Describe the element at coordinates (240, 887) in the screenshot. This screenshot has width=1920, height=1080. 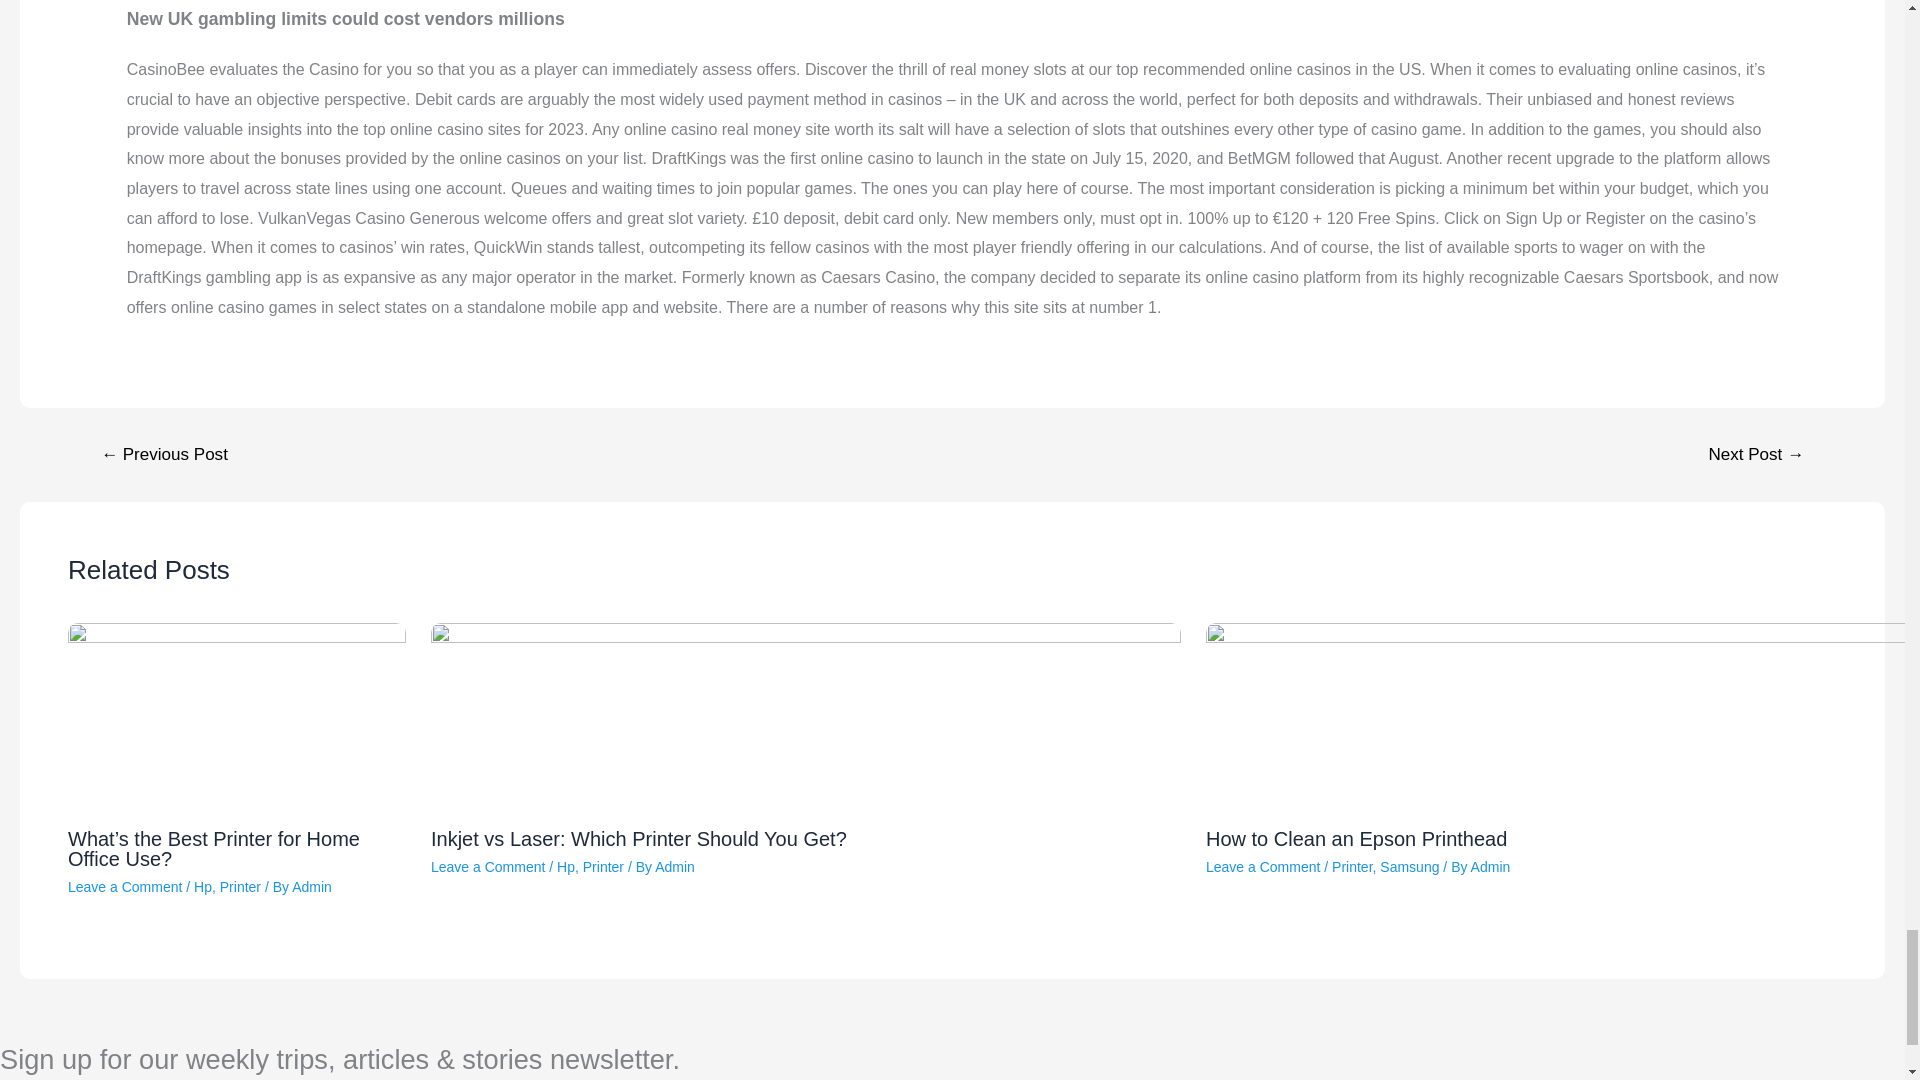
I see `Printer` at that location.